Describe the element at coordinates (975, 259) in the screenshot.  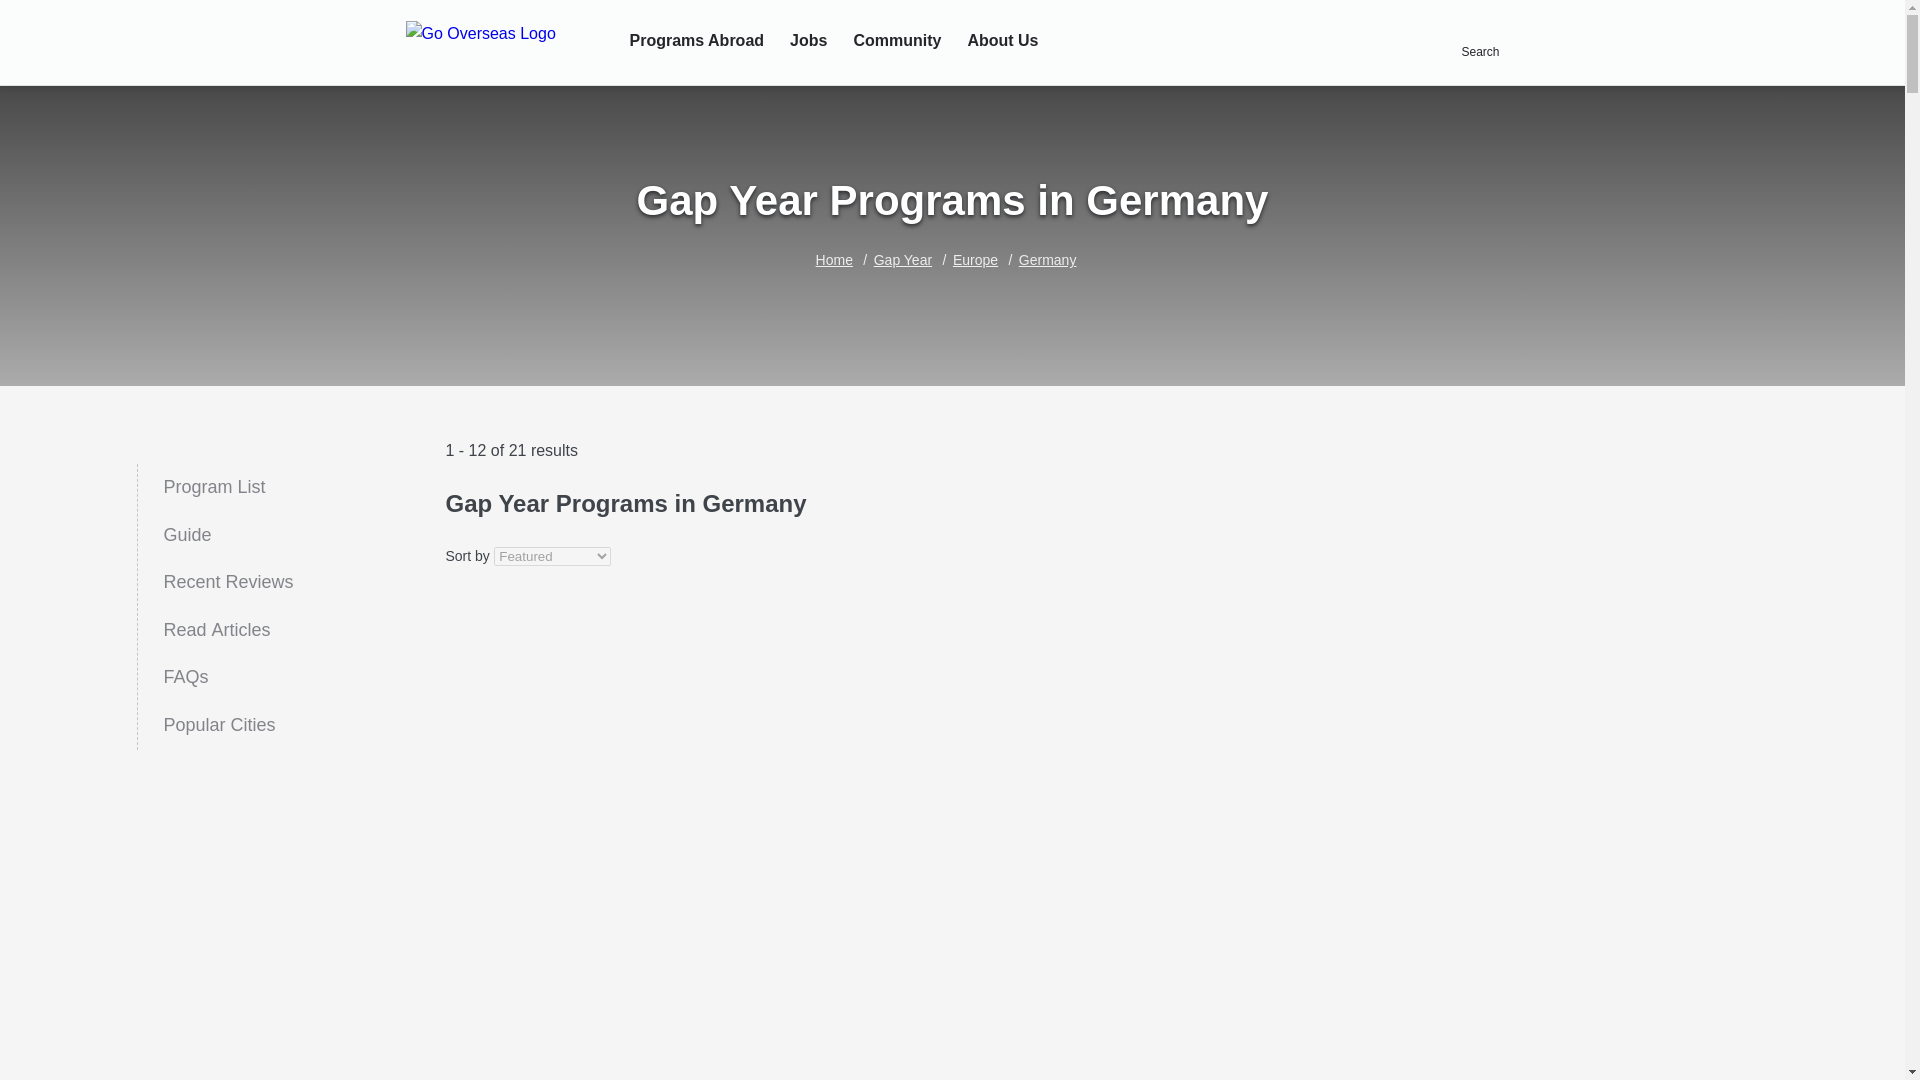
I see `Gap Year` at that location.